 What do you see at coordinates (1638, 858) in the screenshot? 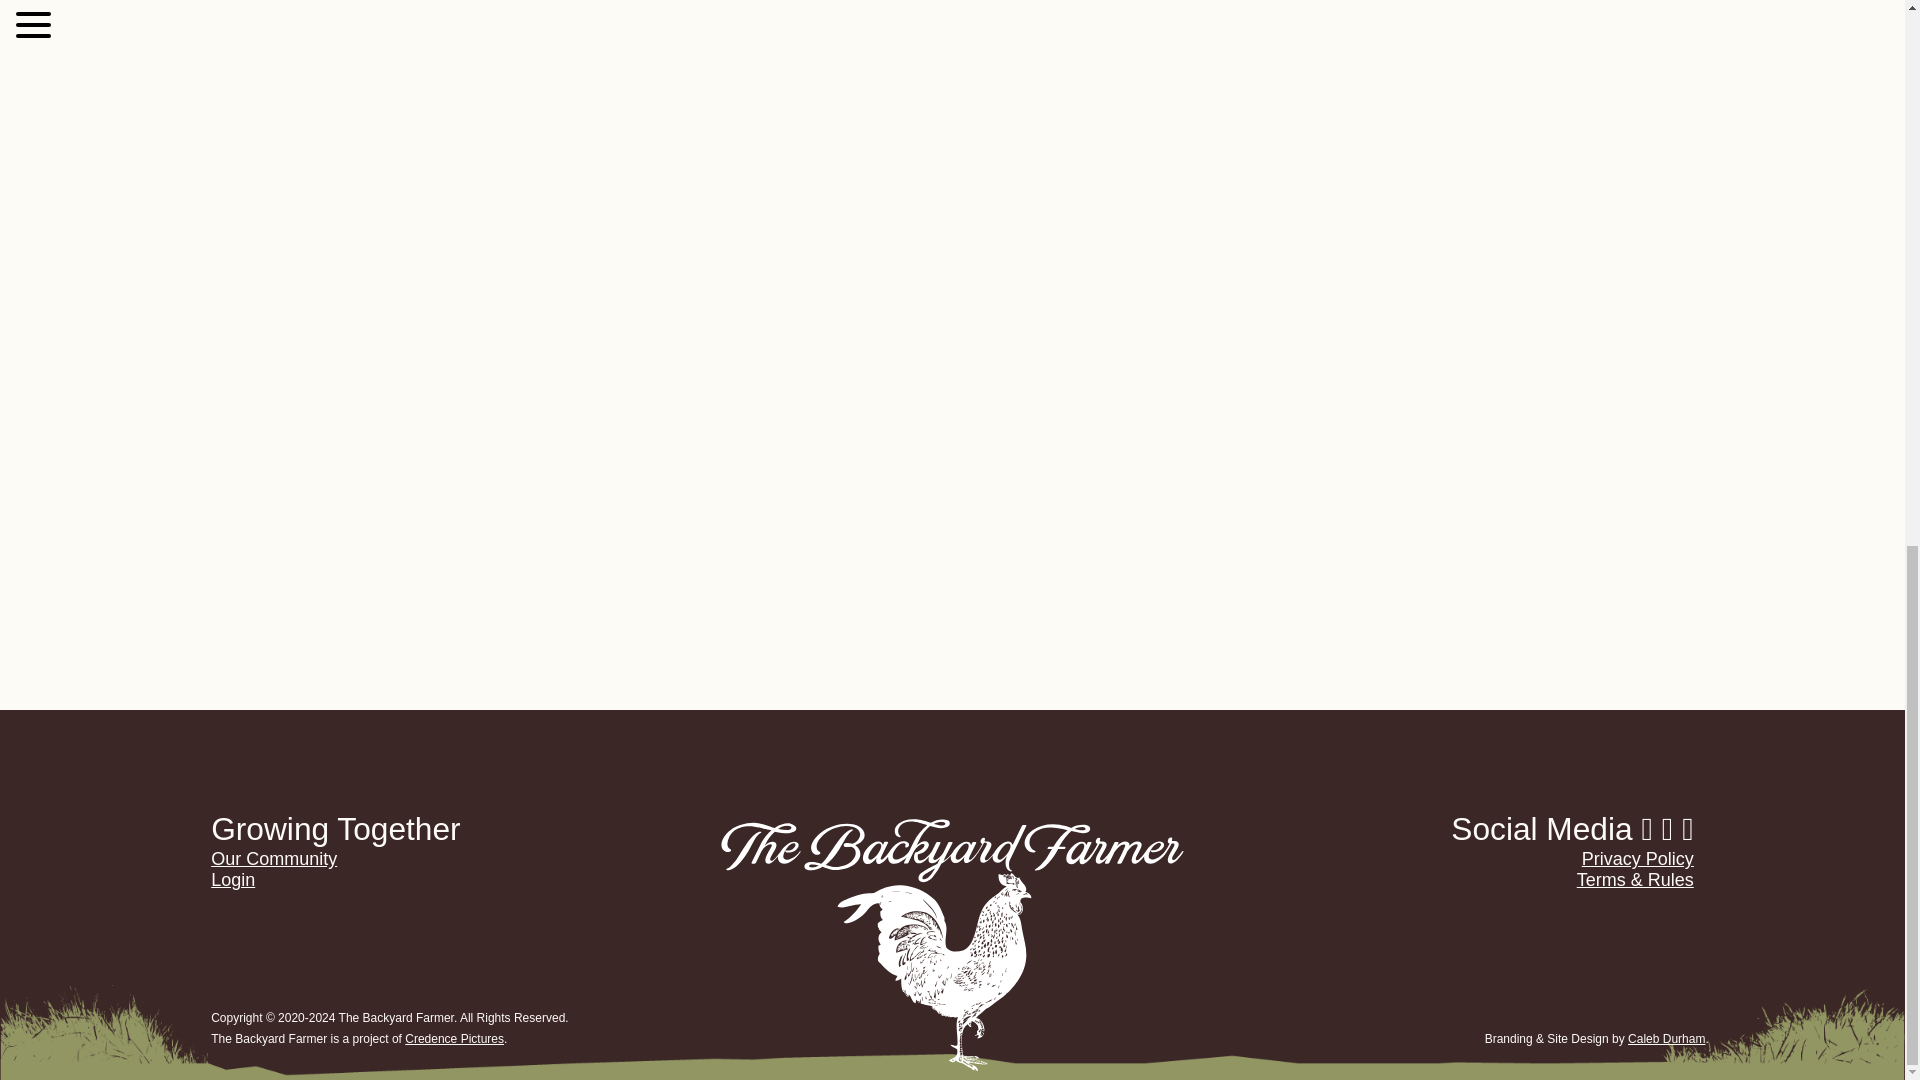
I see `Privacy Policy` at bounding box center [1638, 858].